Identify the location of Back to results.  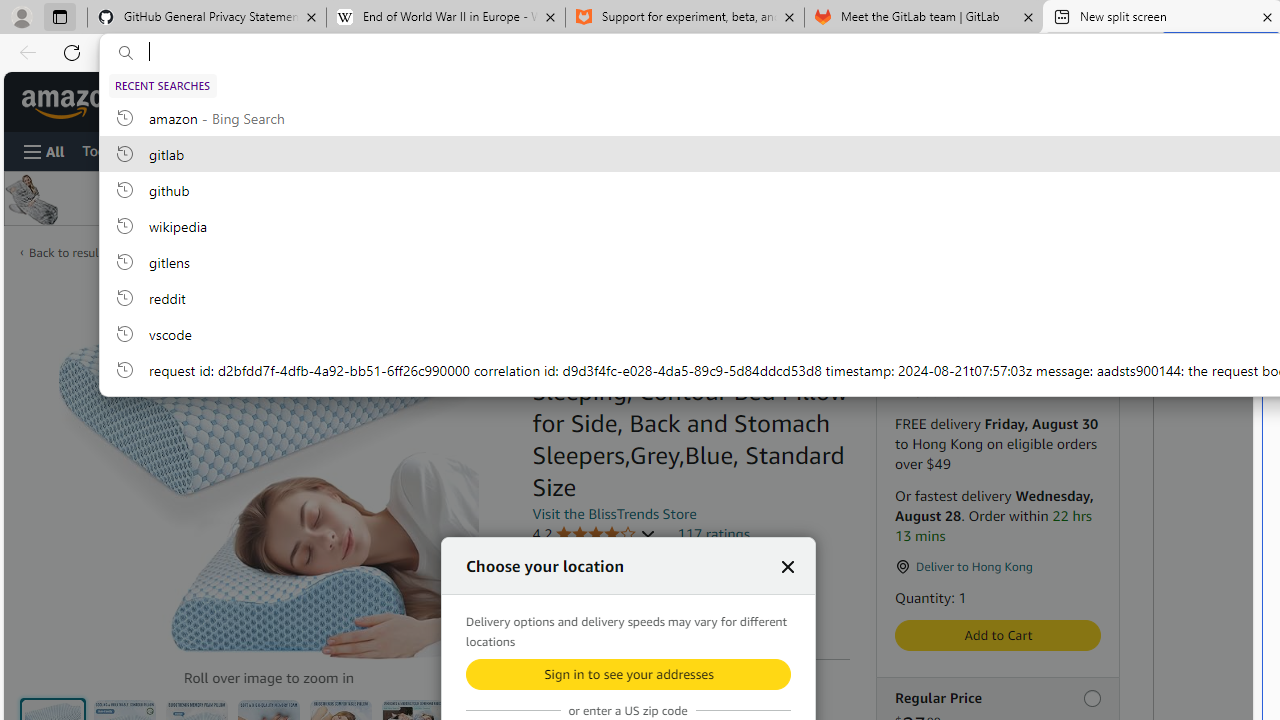
(68, 252).